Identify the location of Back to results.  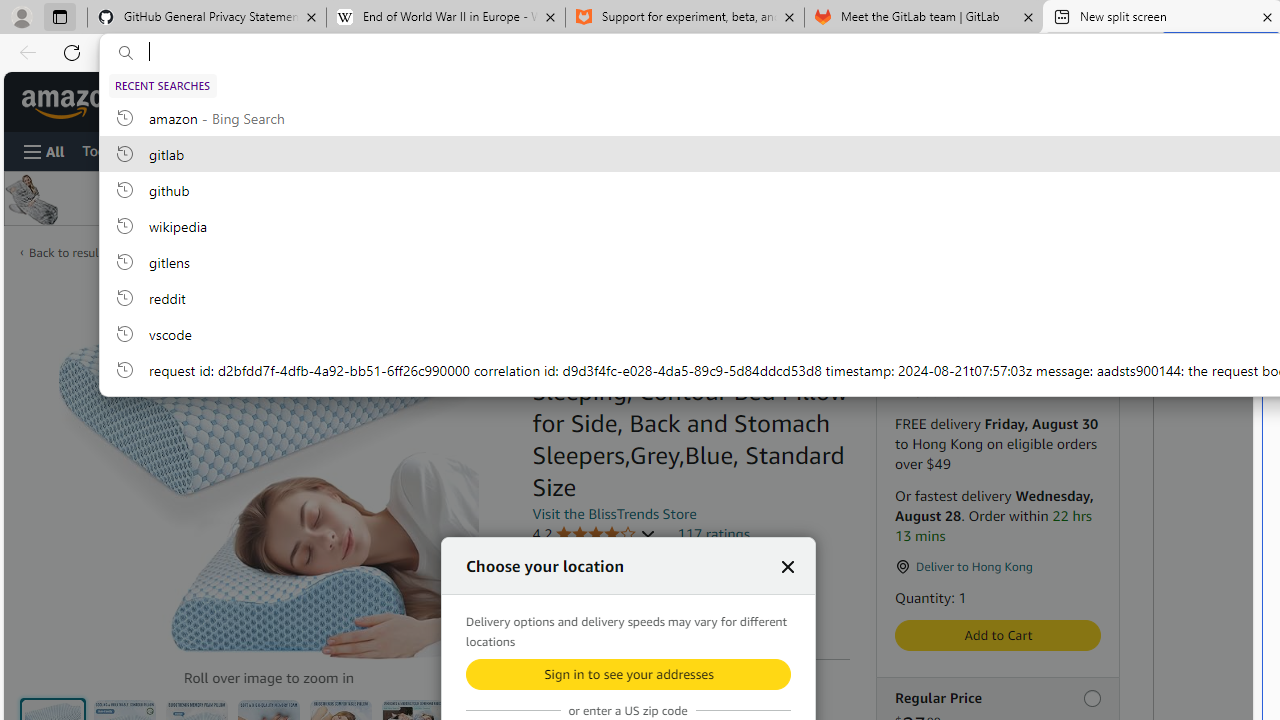
(68, 252).